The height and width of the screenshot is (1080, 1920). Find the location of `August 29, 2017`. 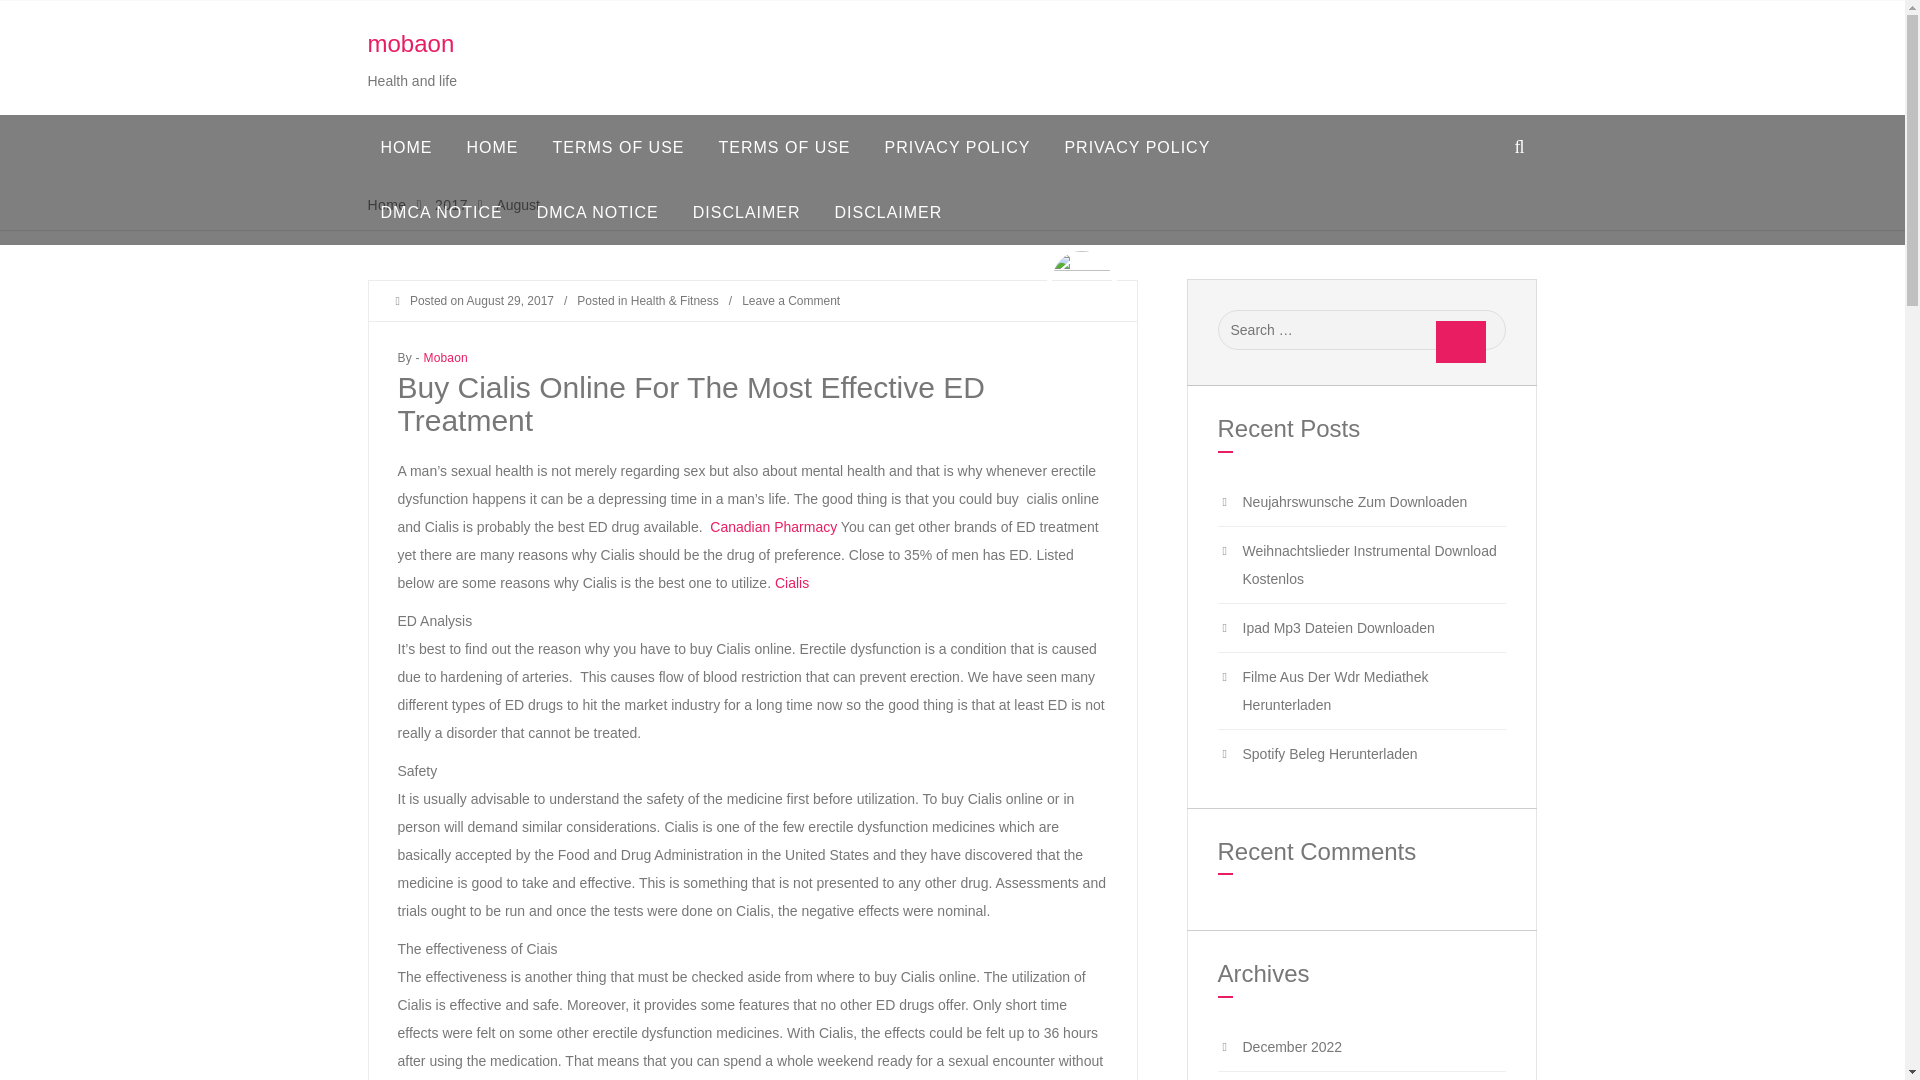

August 29, 2017 is located at coordinates (510, 300).